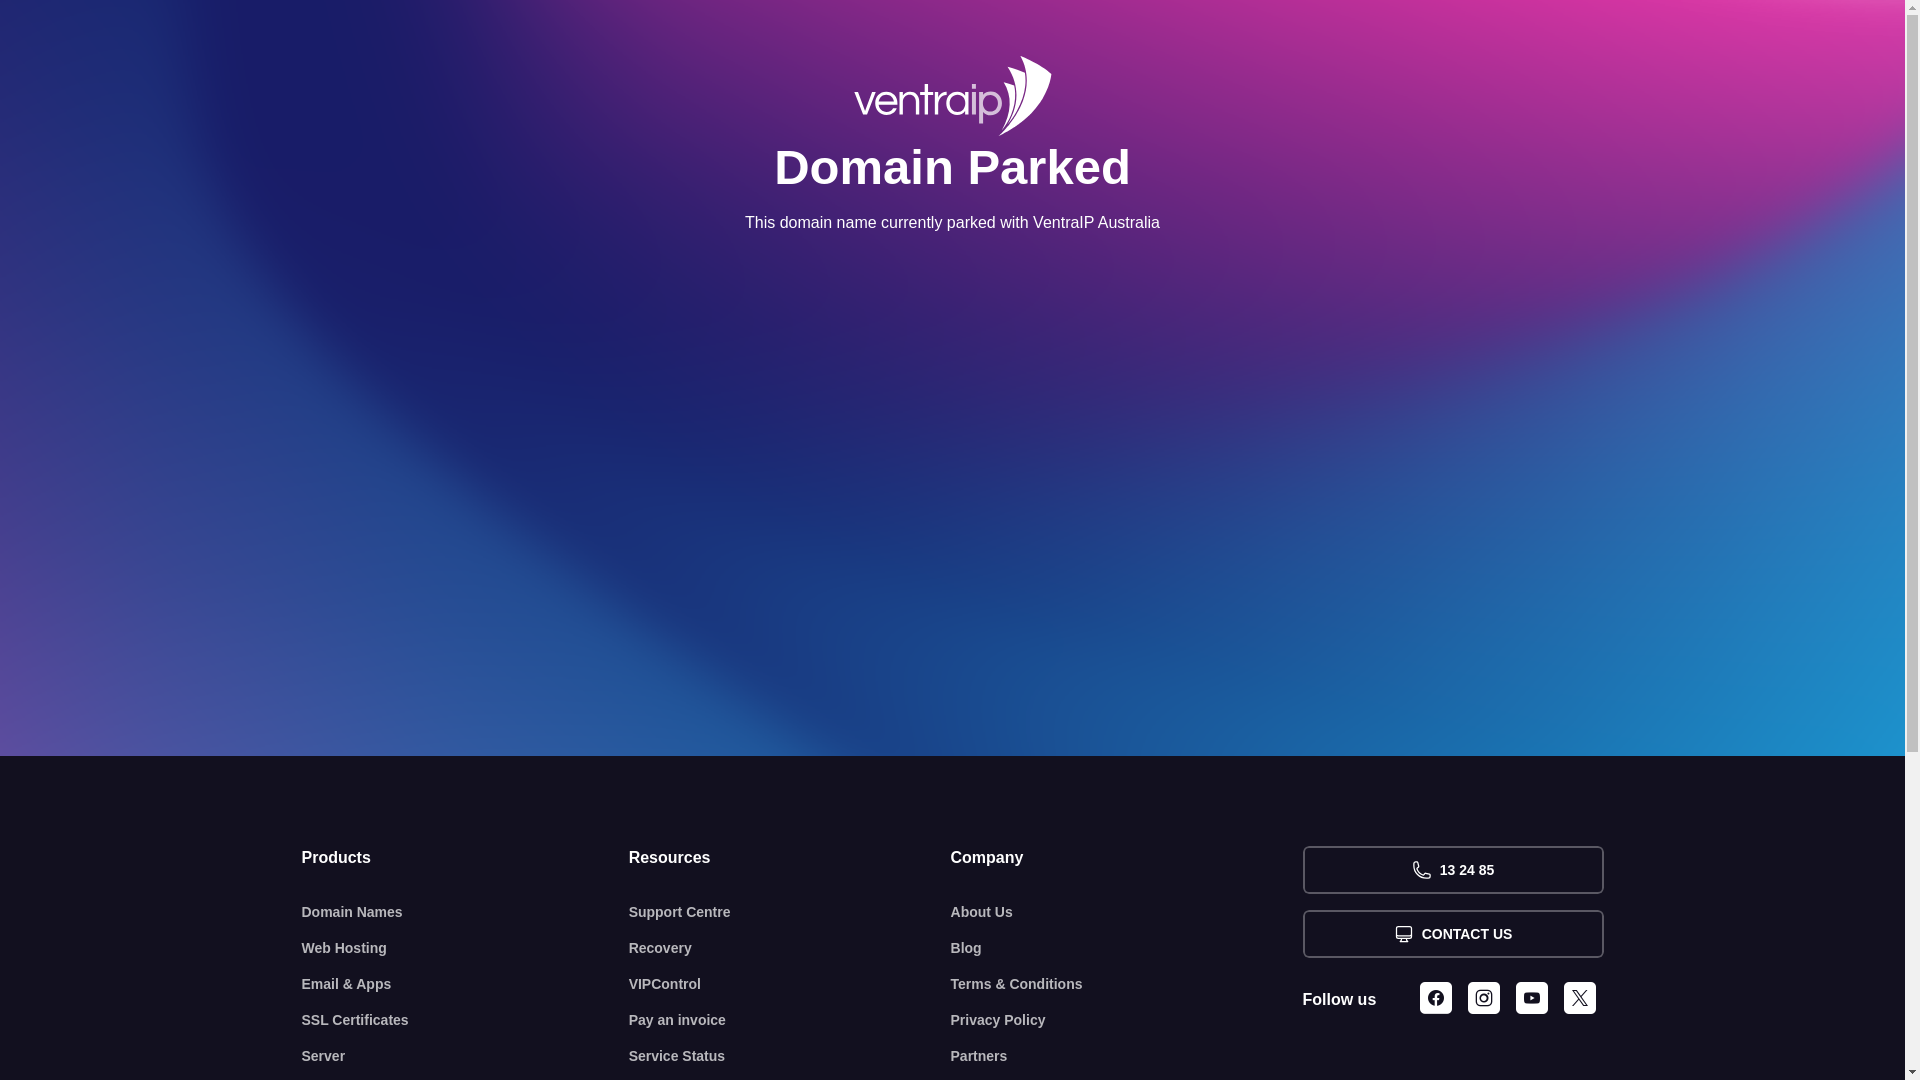 The width and height of the screenshot is (1920, 1080). Describe the element at coordinates (1452, 934) in the screenshot. I see `CONTACT US` at that location.